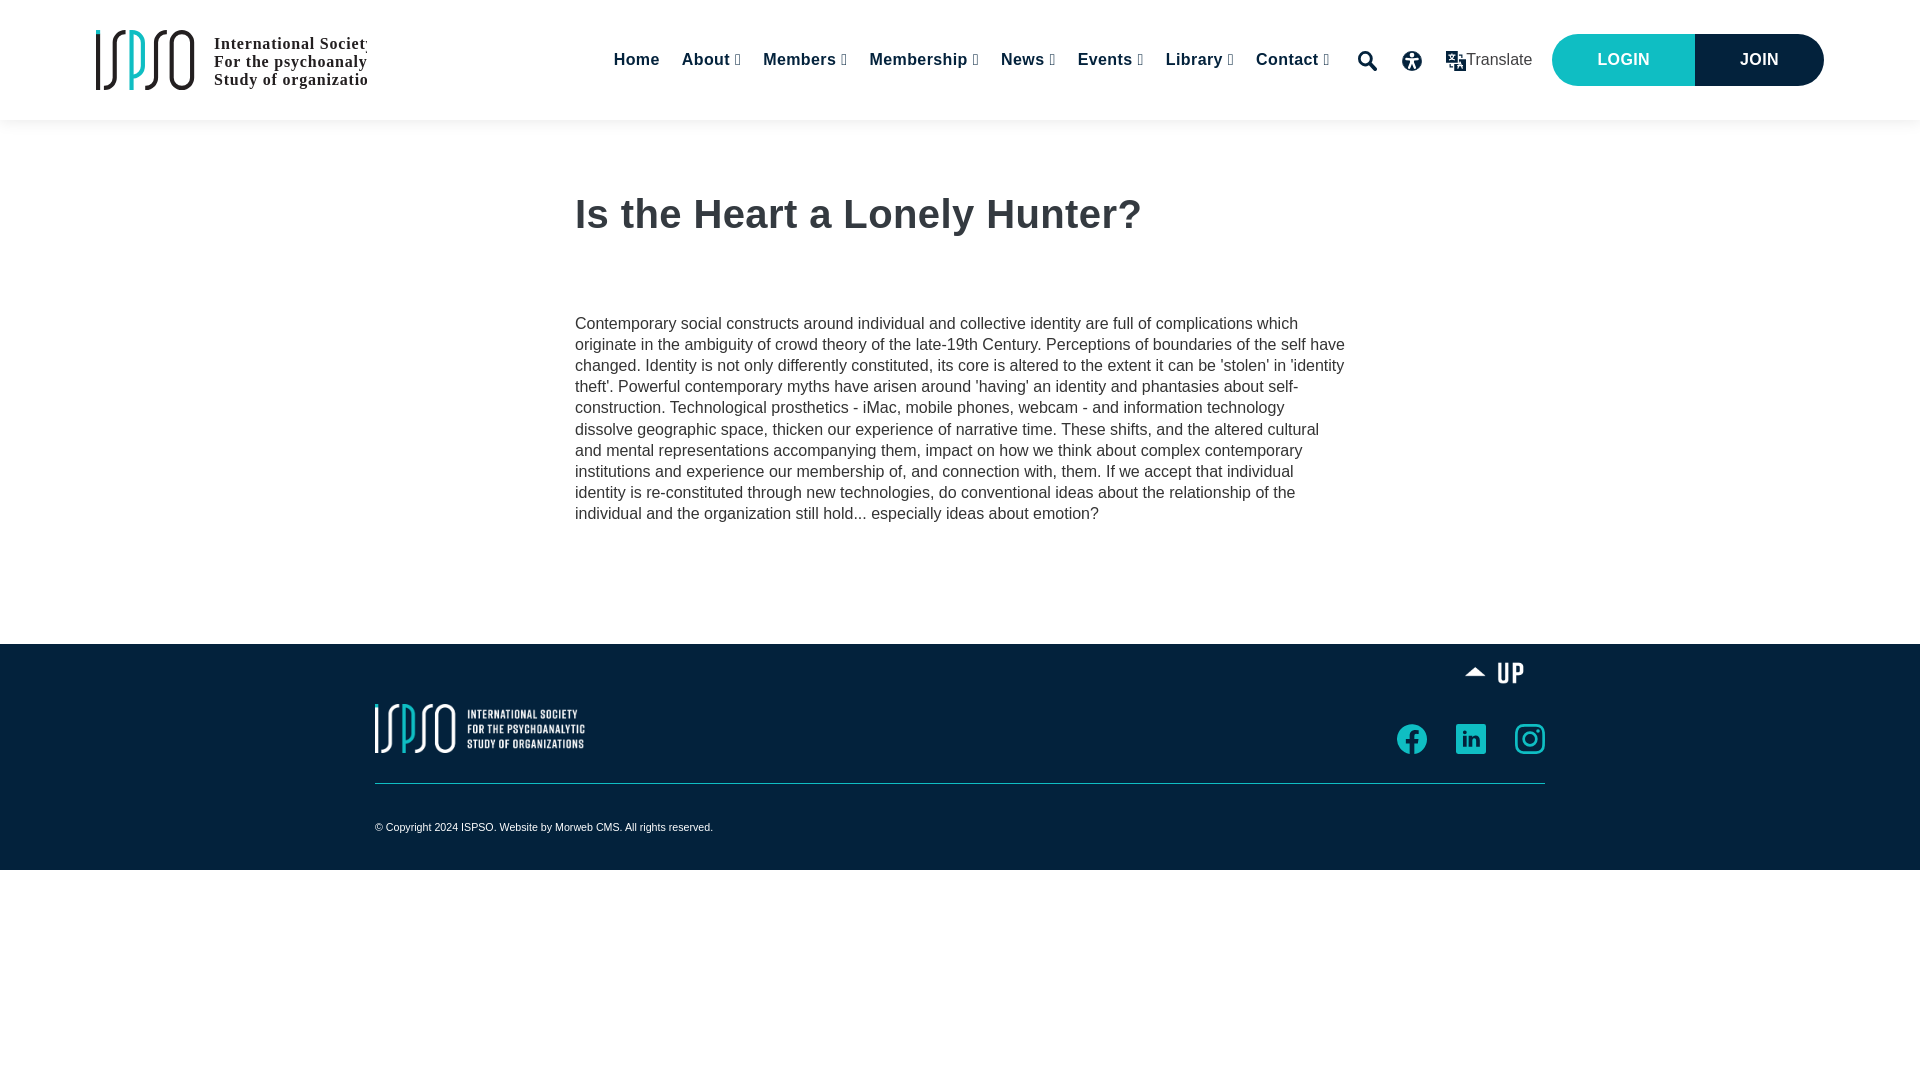 The height and width of the screenshot is (1080, 1920). Describe the element at coordinates (1145, 119) in the screenshot. I see `Members News` at that location.